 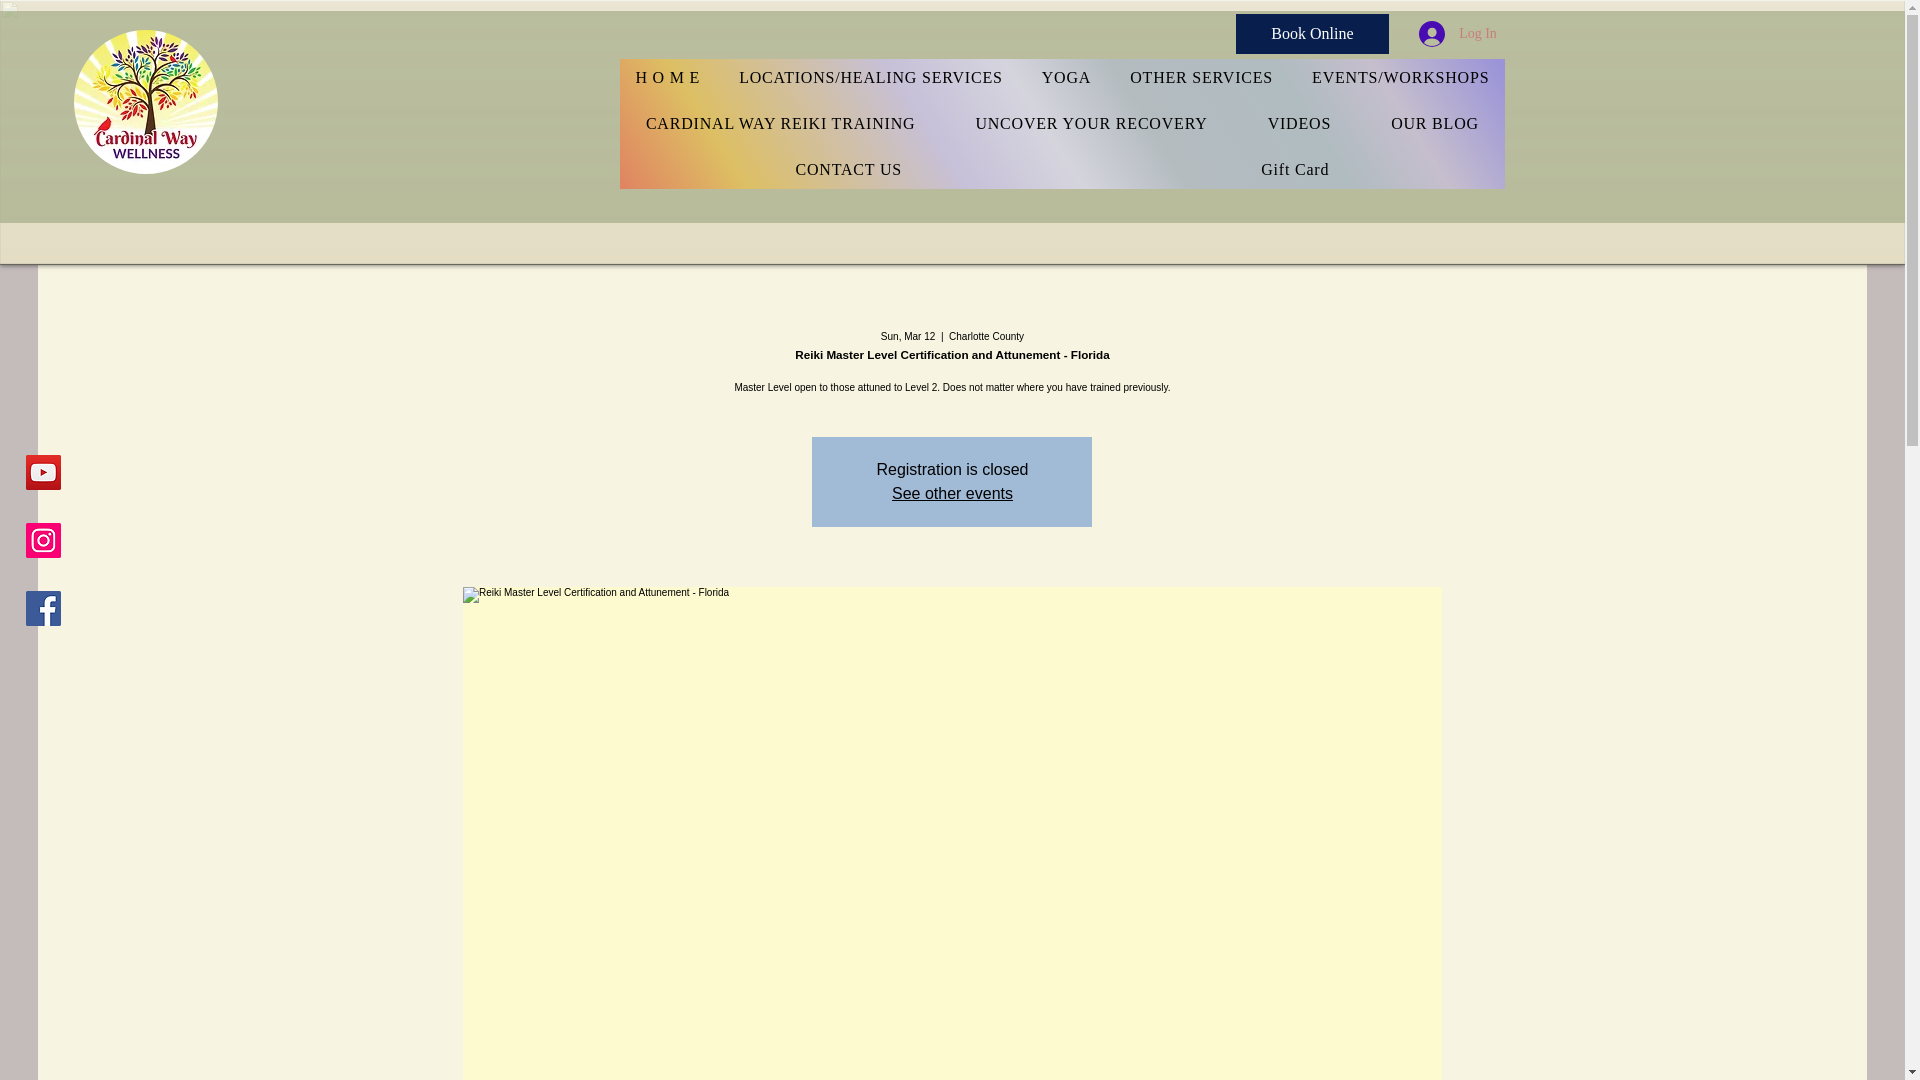 I want to click on YOGA, so click(x=1065, y=78).